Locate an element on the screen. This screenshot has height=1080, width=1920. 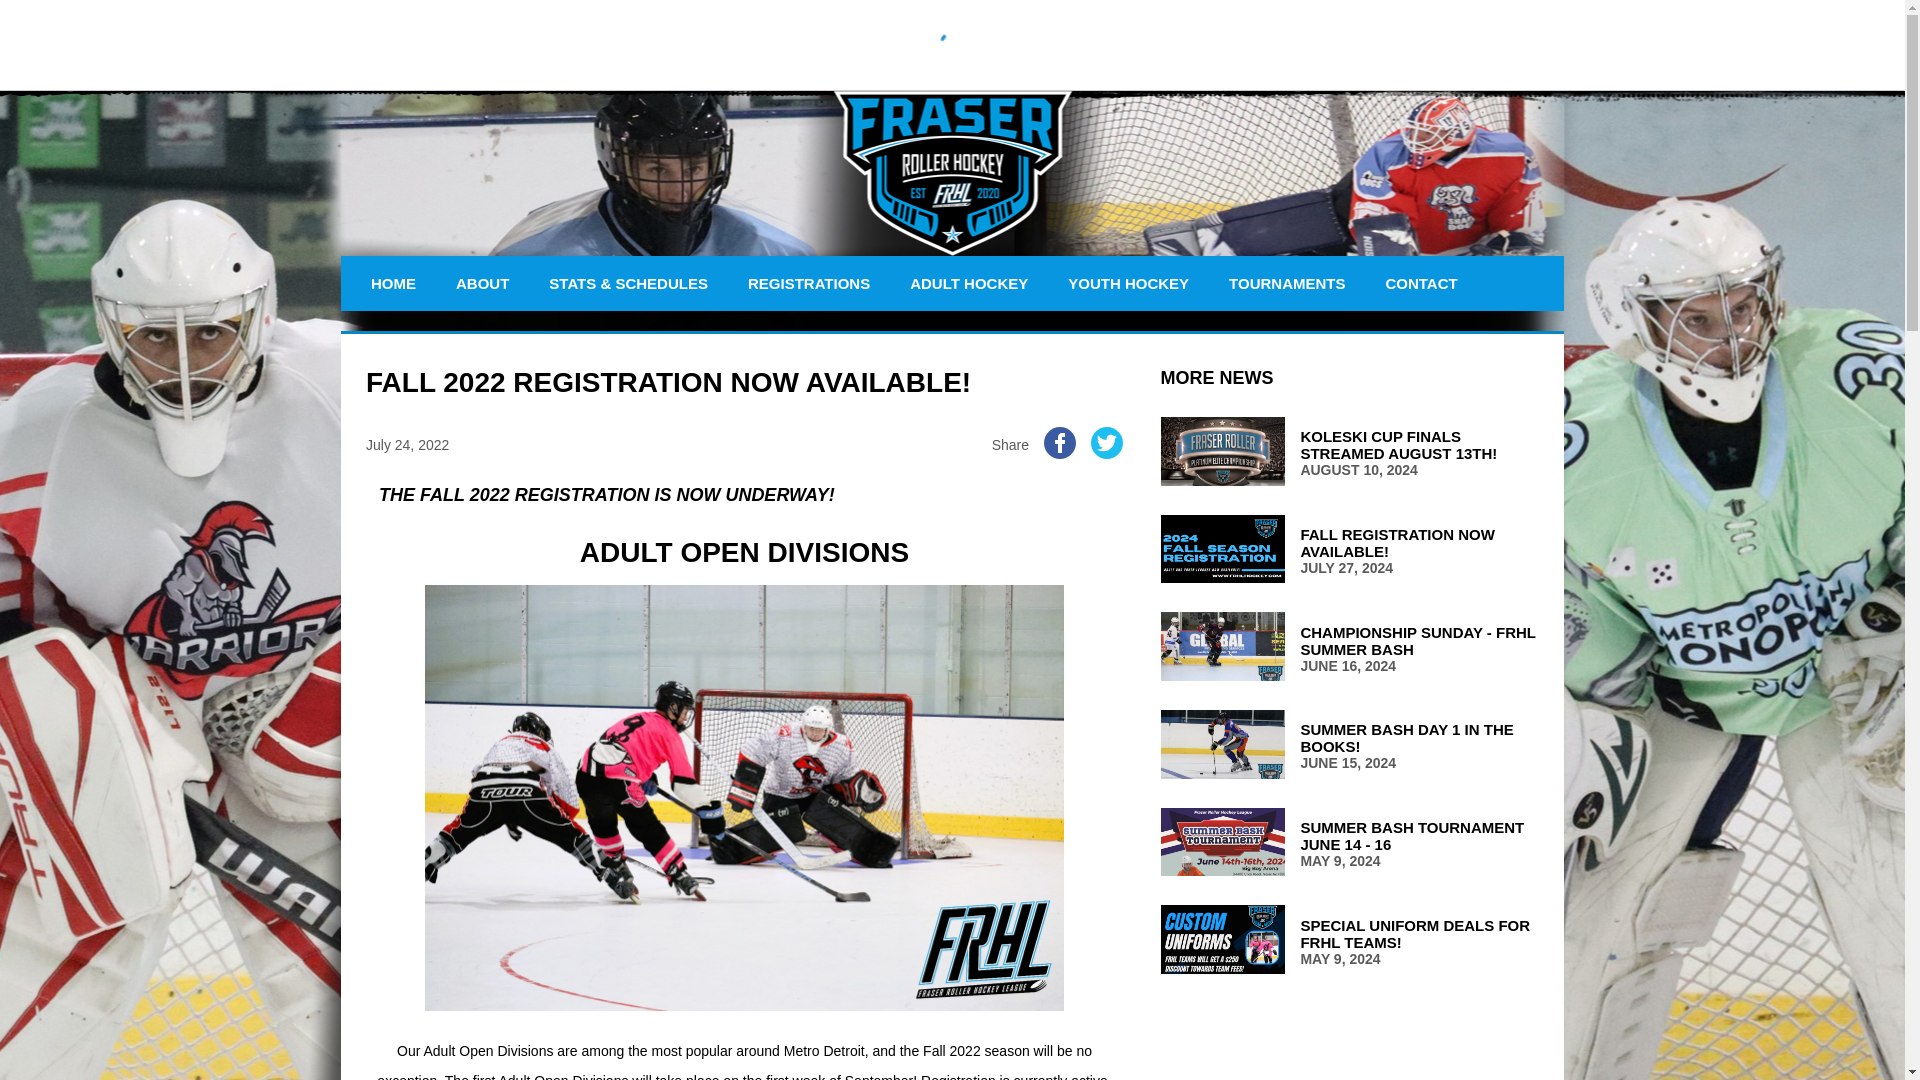
CONTACT is located at coordinates (1286, 283).